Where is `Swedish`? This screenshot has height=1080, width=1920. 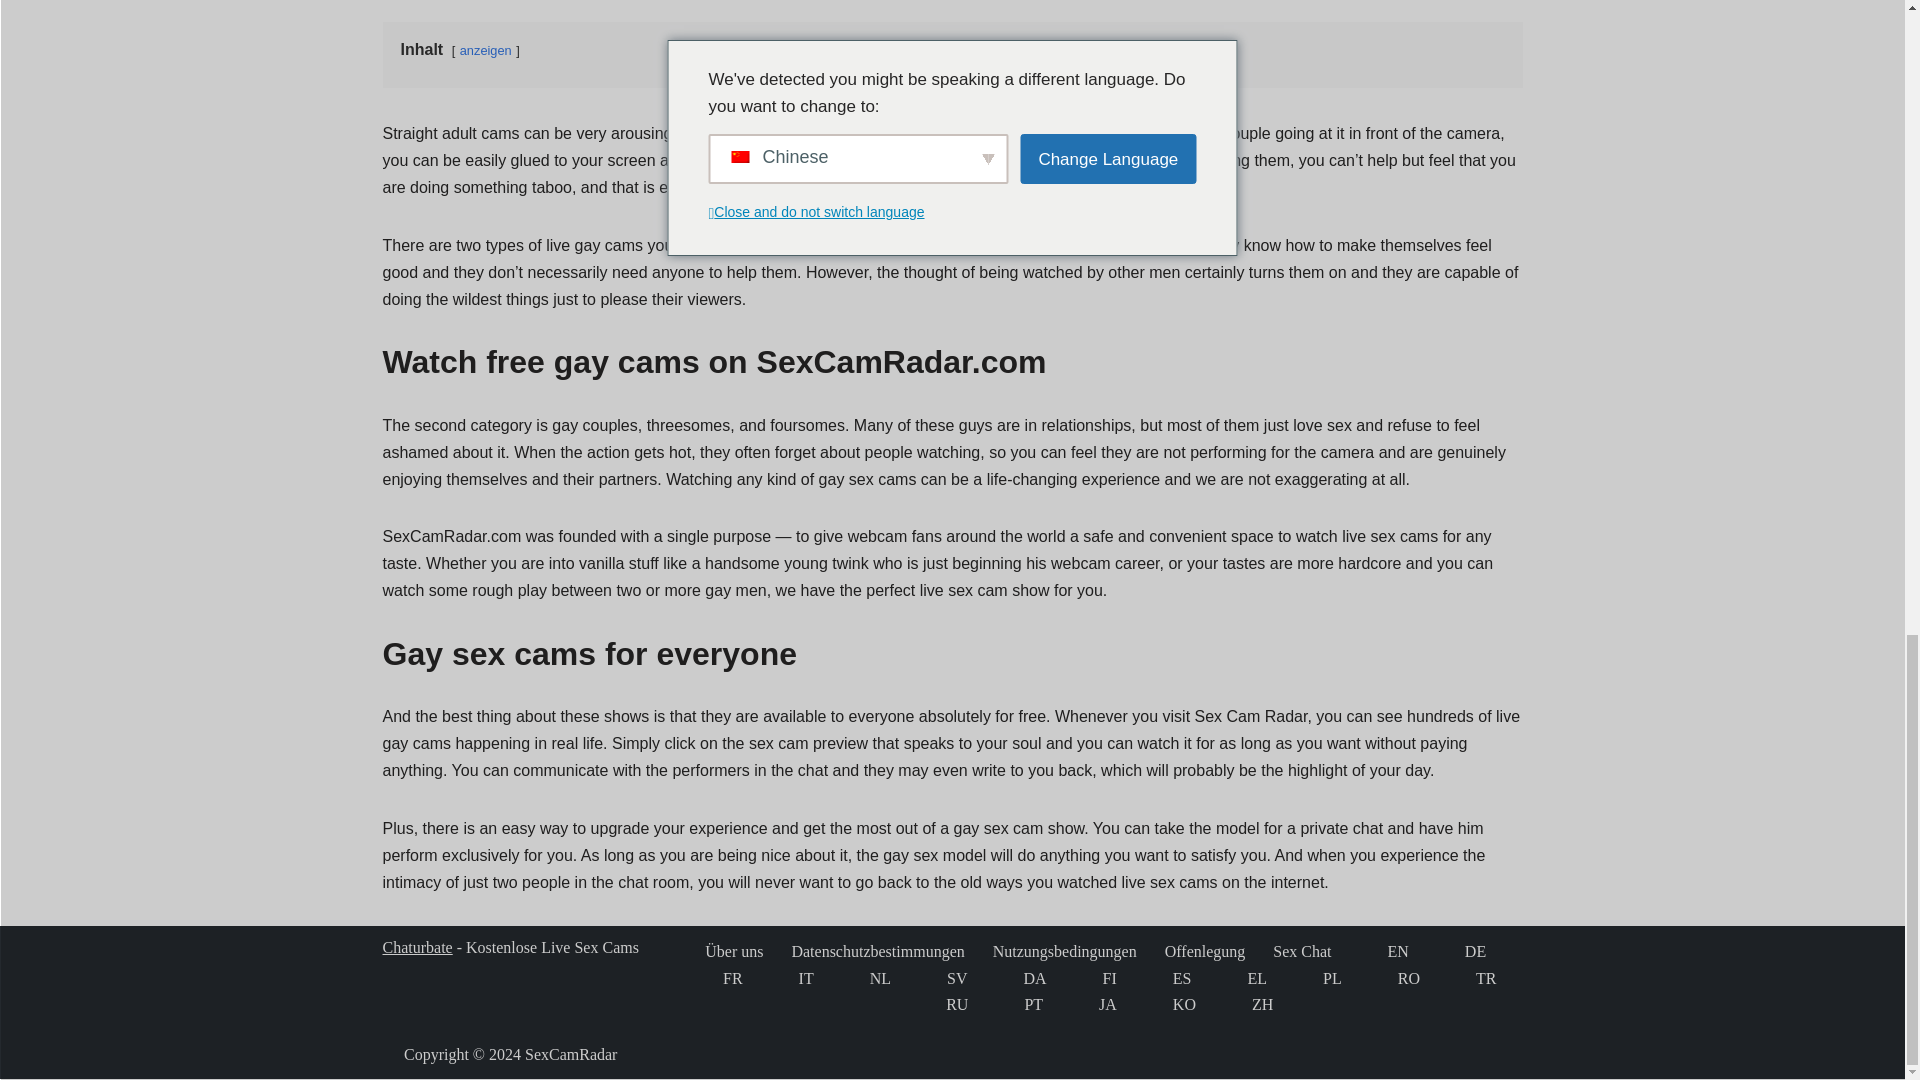
Swedish is located at coordinates (932, 978).